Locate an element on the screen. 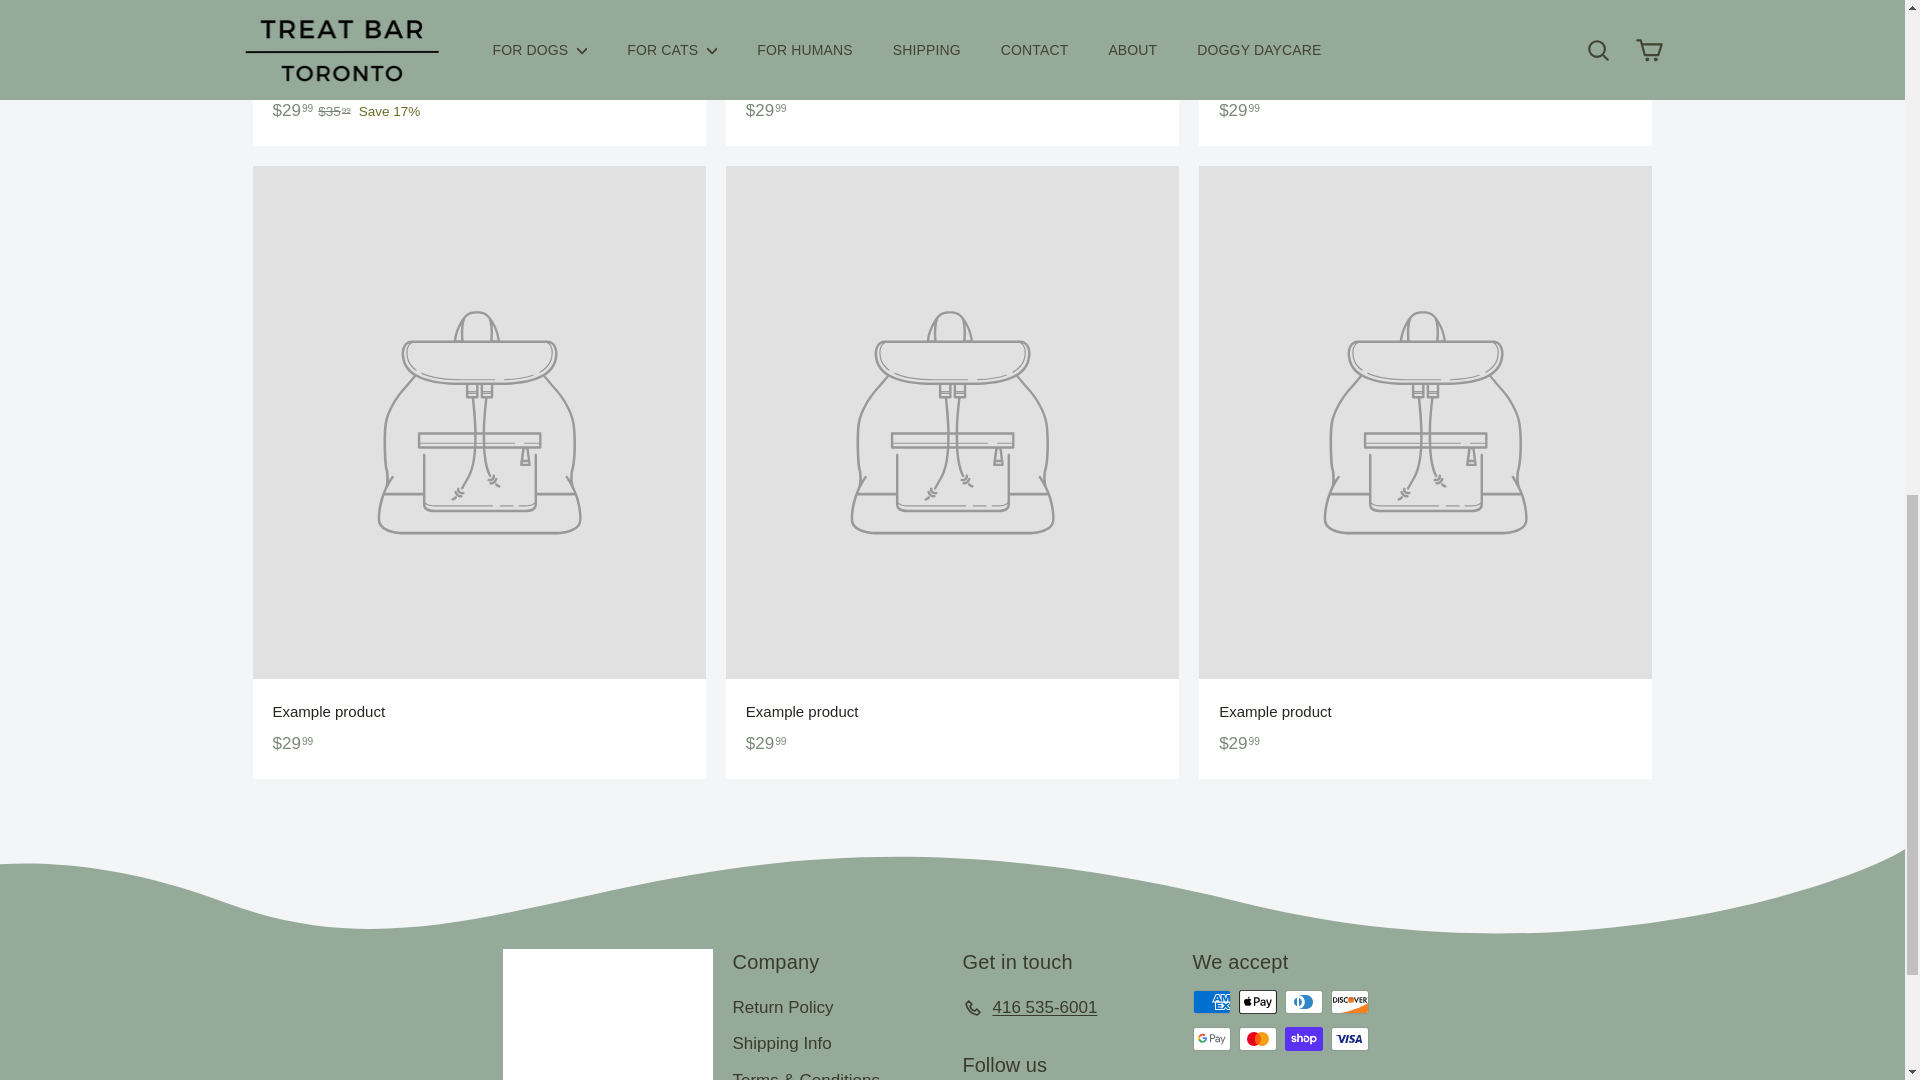 Image resolution: width=1920 pixels, height=1080 pixels. Diners Club is located at coordinates (1303, 1002).